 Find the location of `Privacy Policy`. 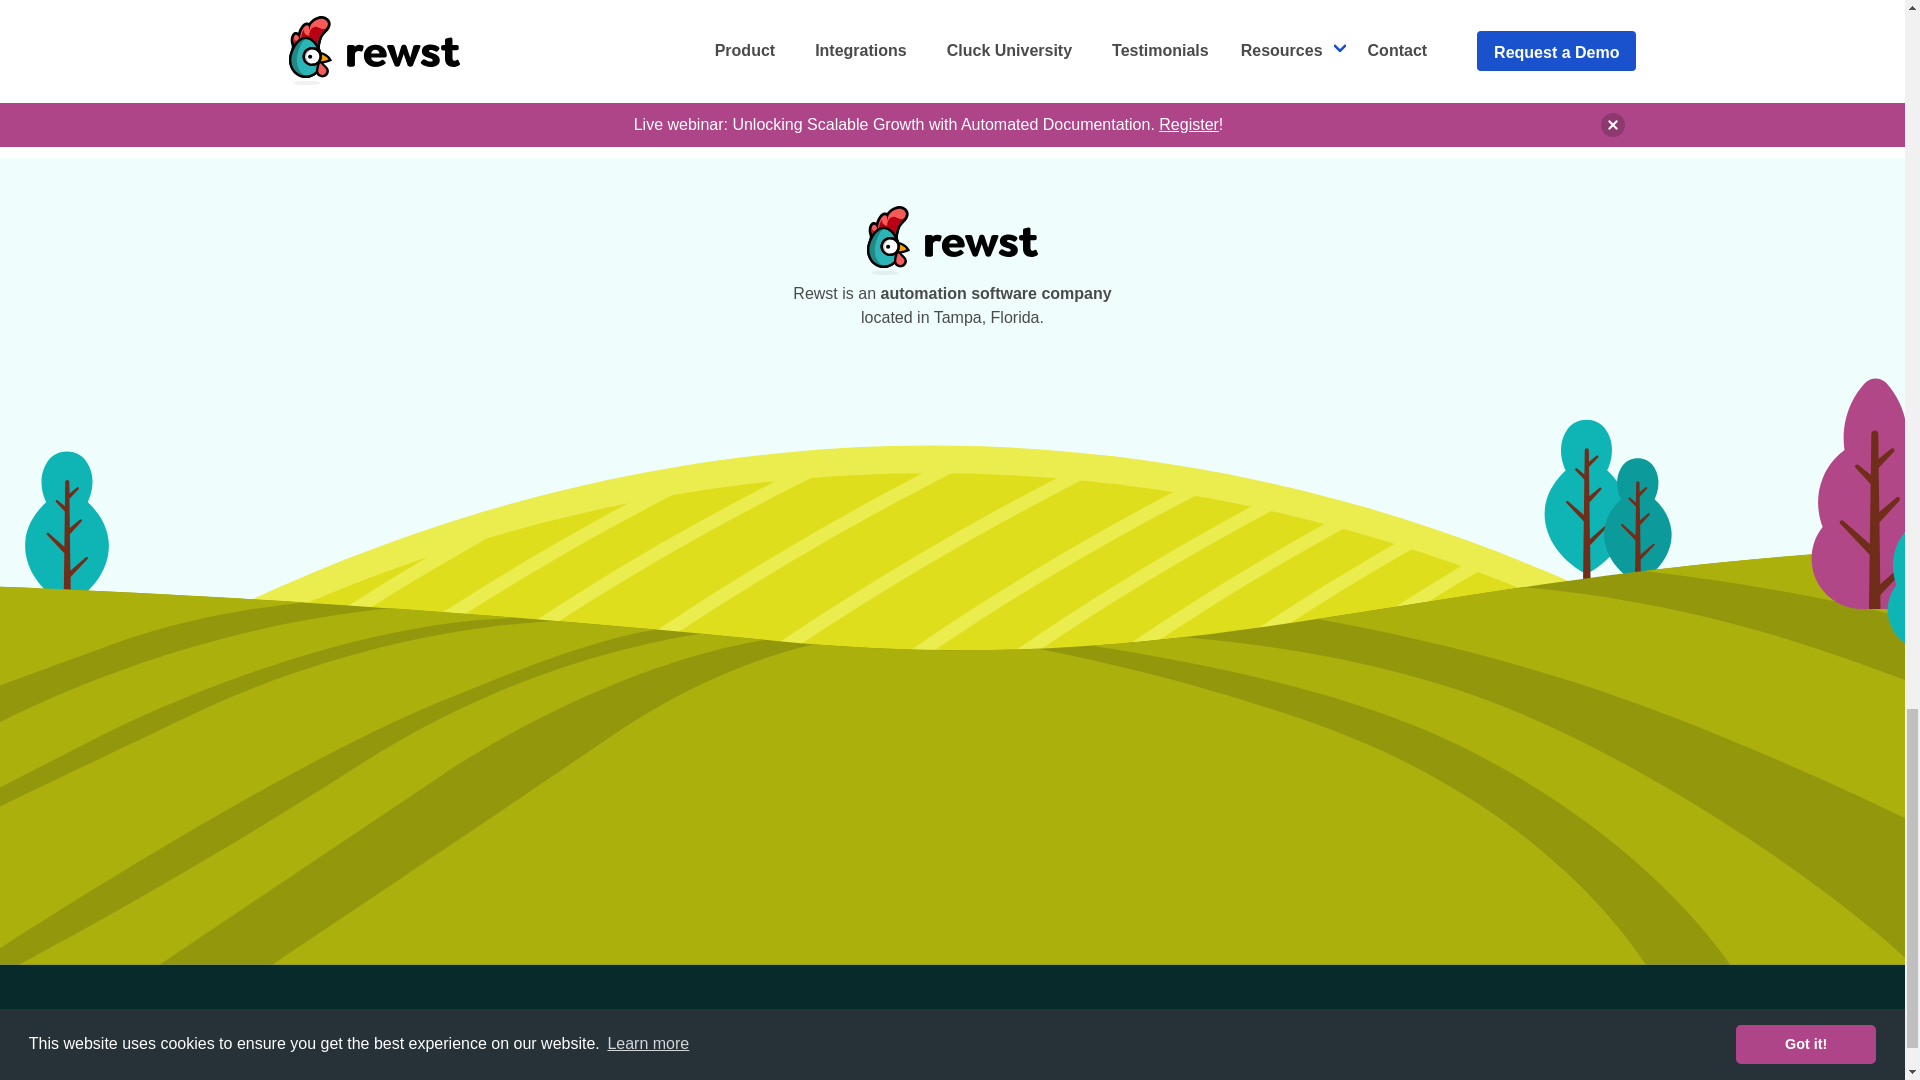

Privacy Policy is located at coordinates (840, 37).